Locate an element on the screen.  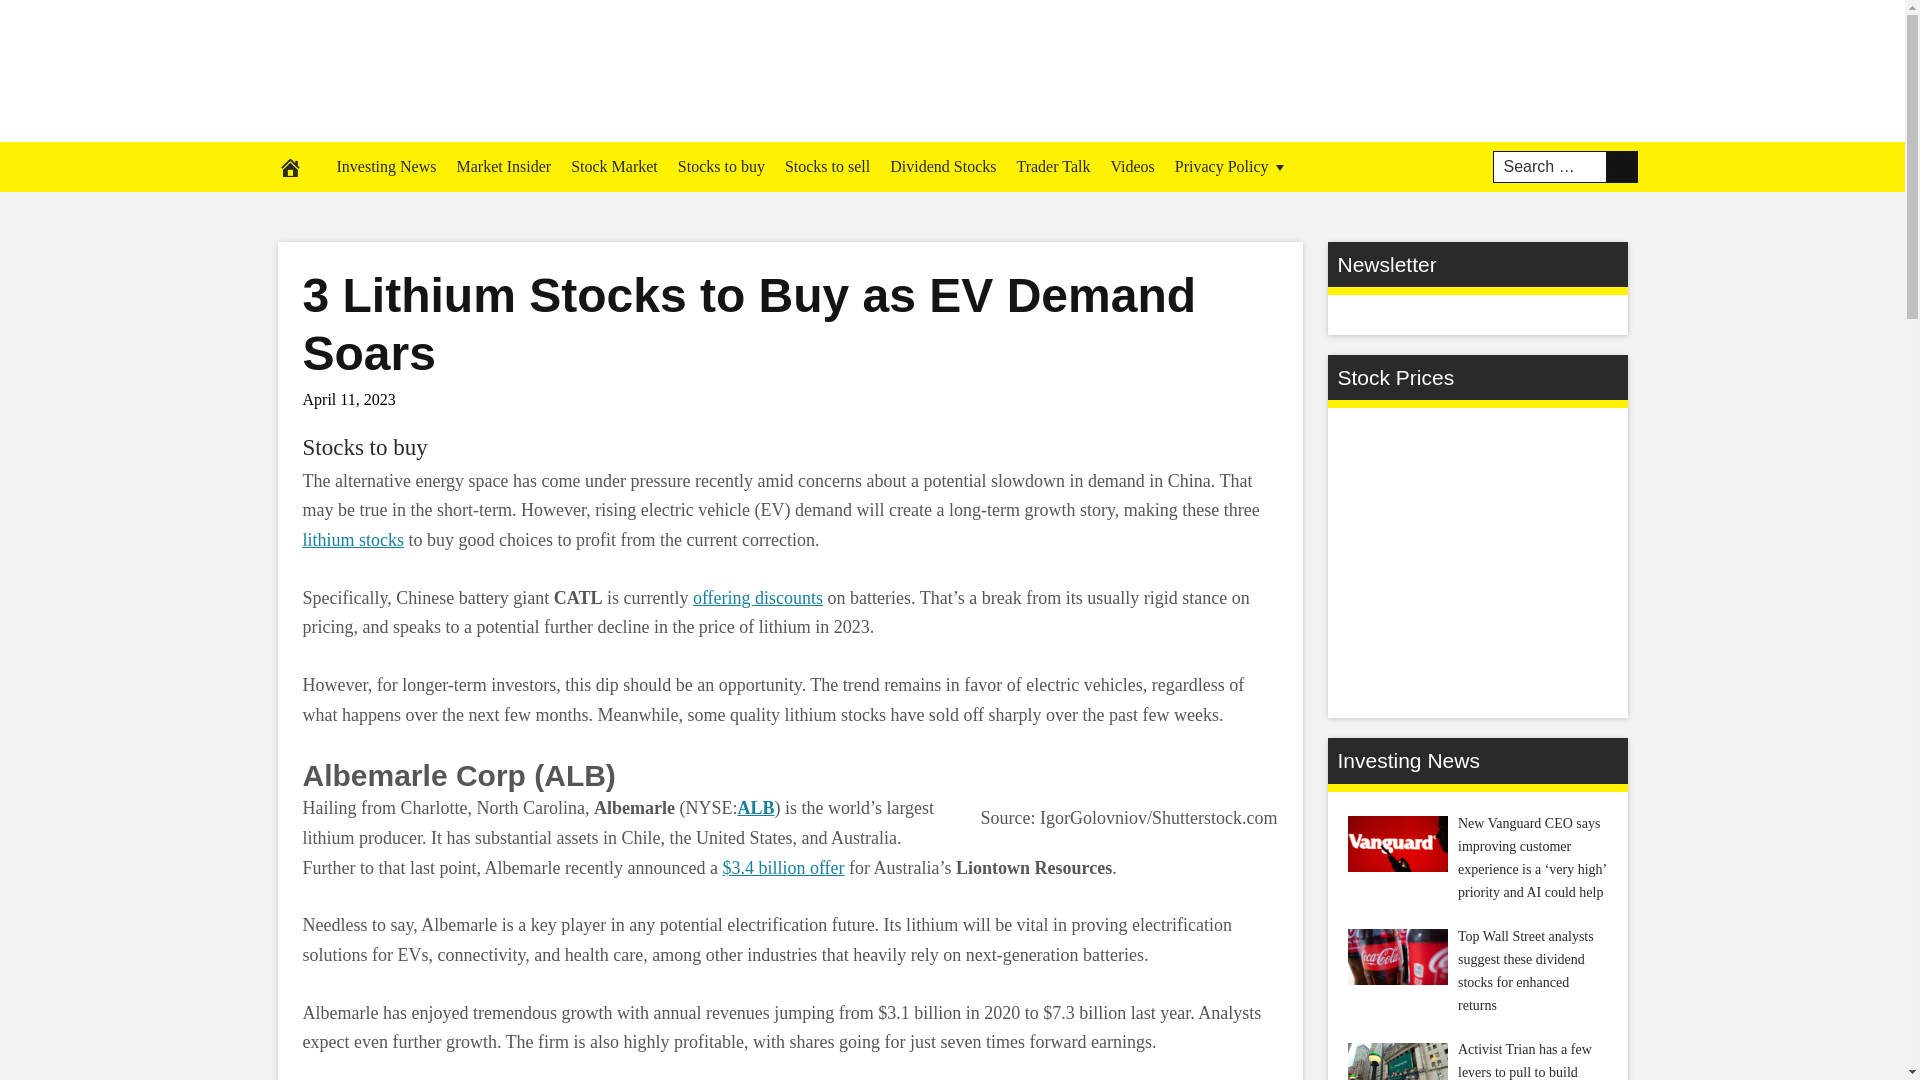
offering discounts is located at coordinates (758, 598).